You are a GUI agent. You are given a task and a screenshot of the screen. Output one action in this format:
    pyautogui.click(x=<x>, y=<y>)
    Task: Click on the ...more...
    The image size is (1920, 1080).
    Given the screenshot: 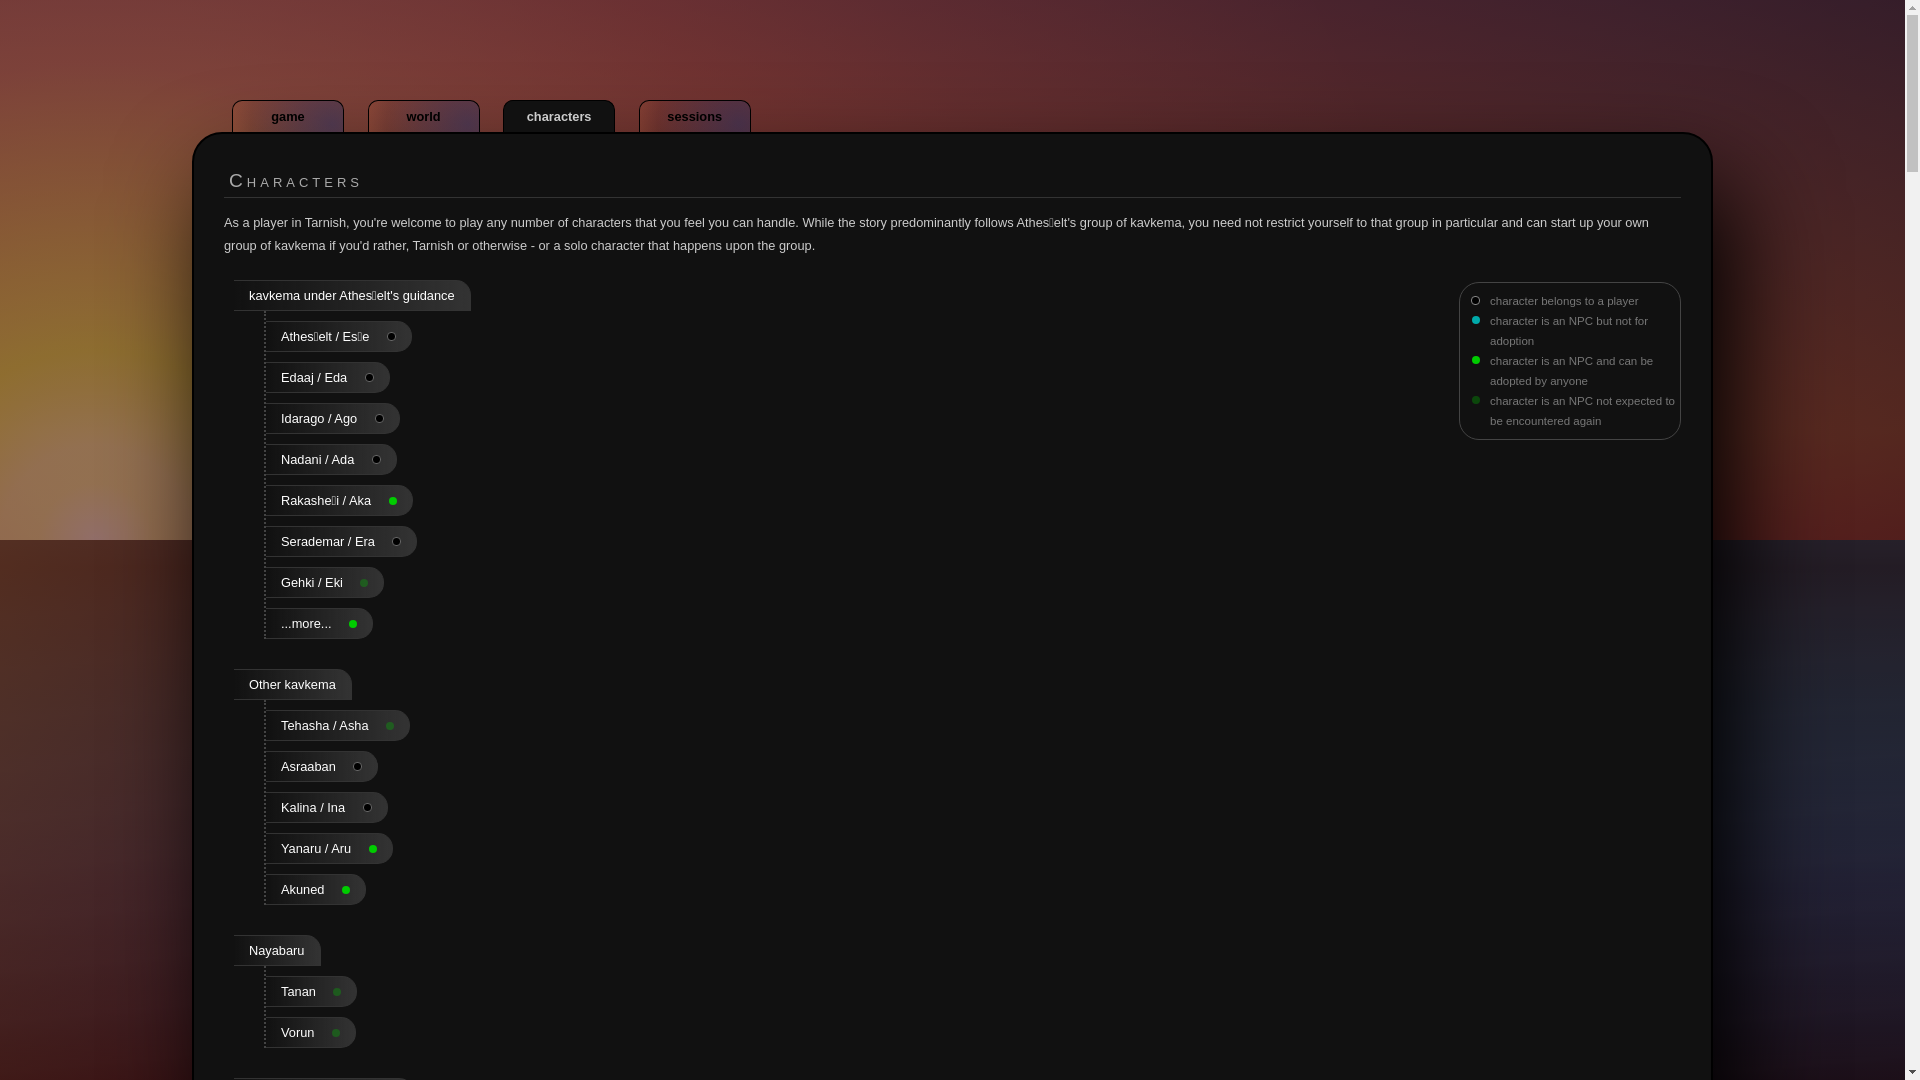 What is the action you would take?
    pyautogui.click(x=319, y=624)
    